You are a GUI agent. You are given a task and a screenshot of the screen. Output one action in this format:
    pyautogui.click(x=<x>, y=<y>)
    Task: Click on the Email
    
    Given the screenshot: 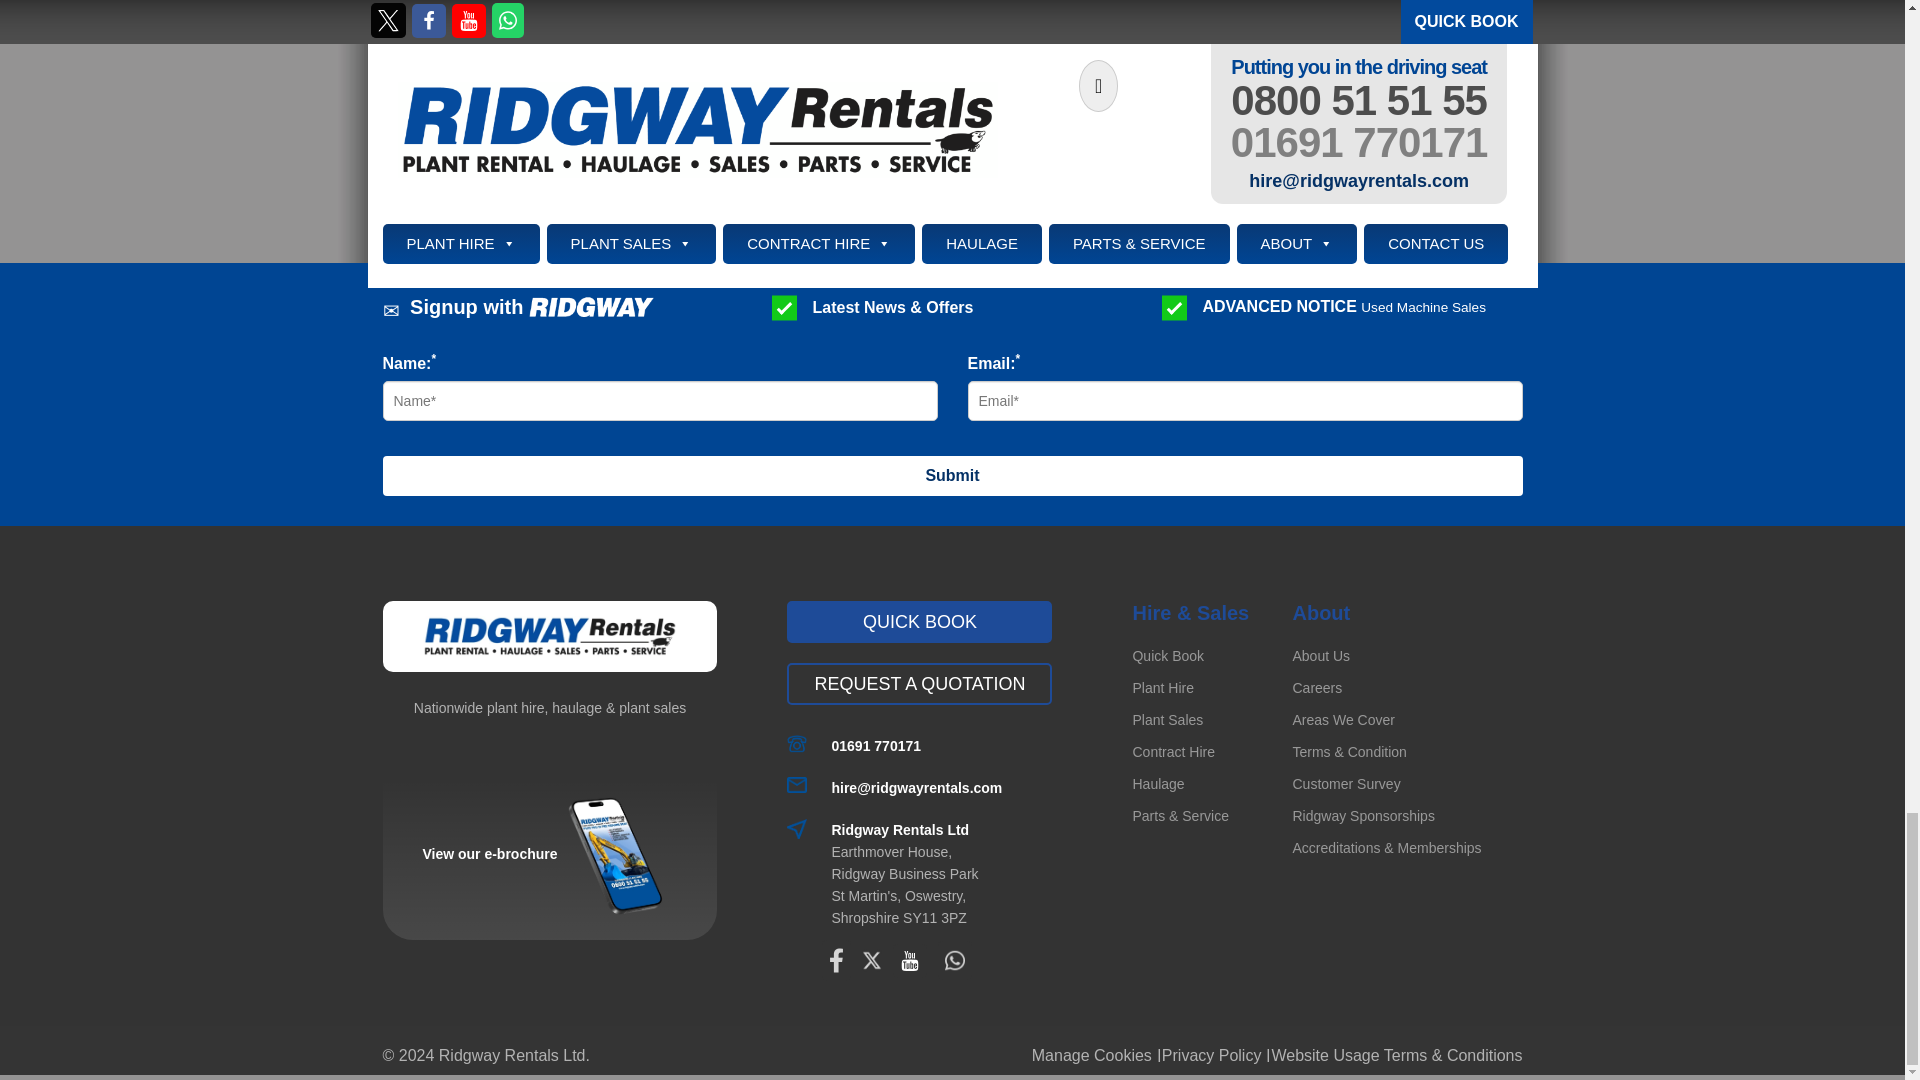 What is the action you would take?
    pyautogui.click(x=916, y=788)
    